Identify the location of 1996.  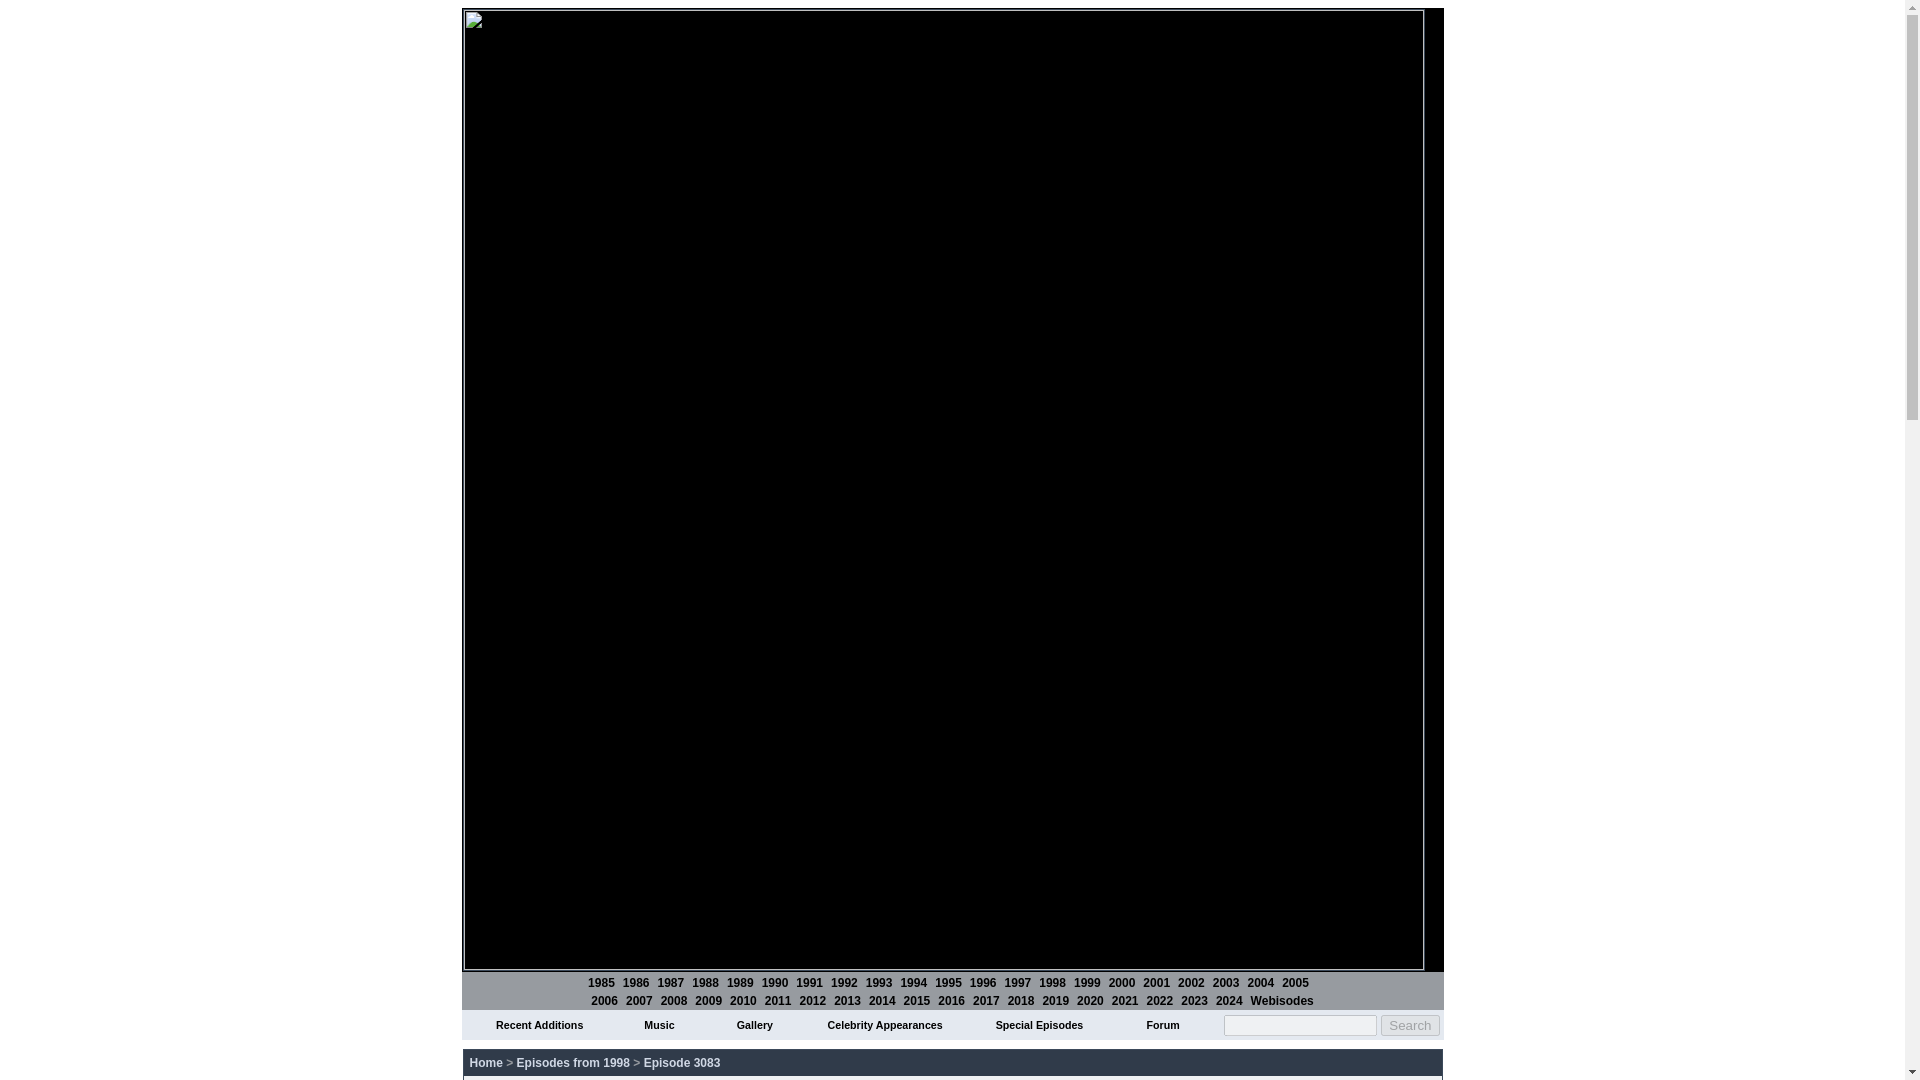
(982, 983).